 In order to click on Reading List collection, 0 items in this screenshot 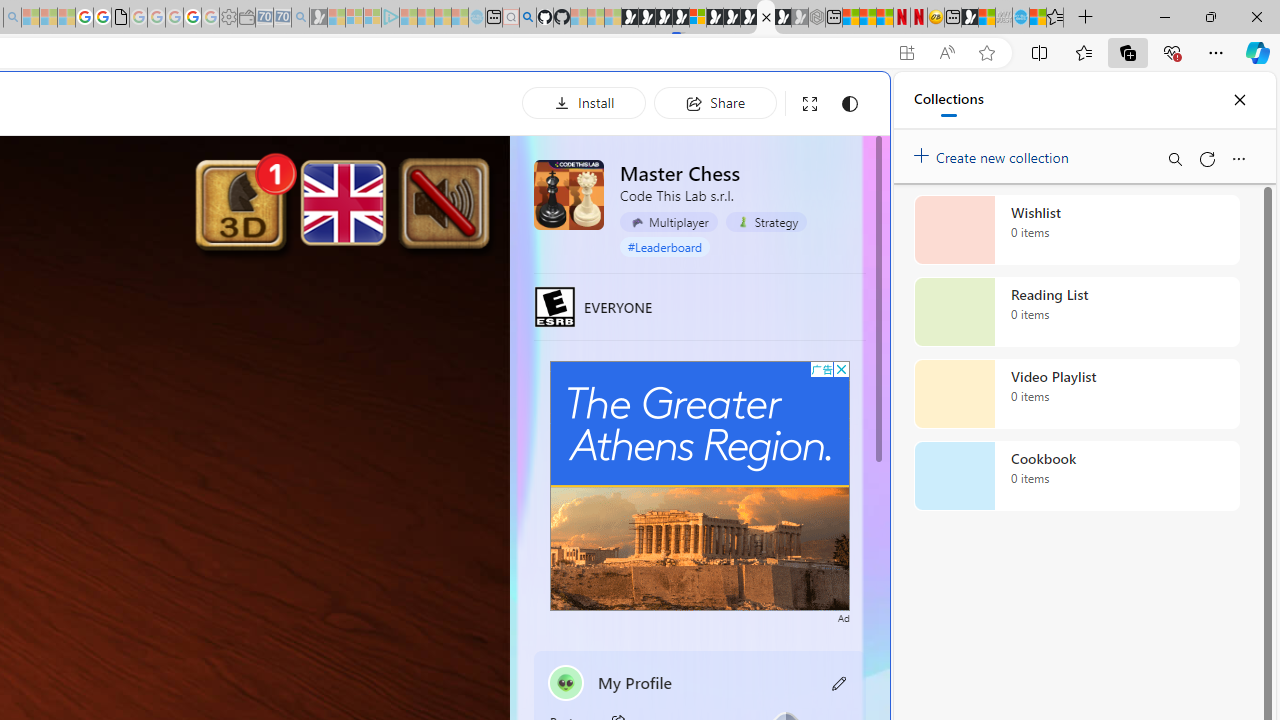, I will do `click(1076, 312)`.